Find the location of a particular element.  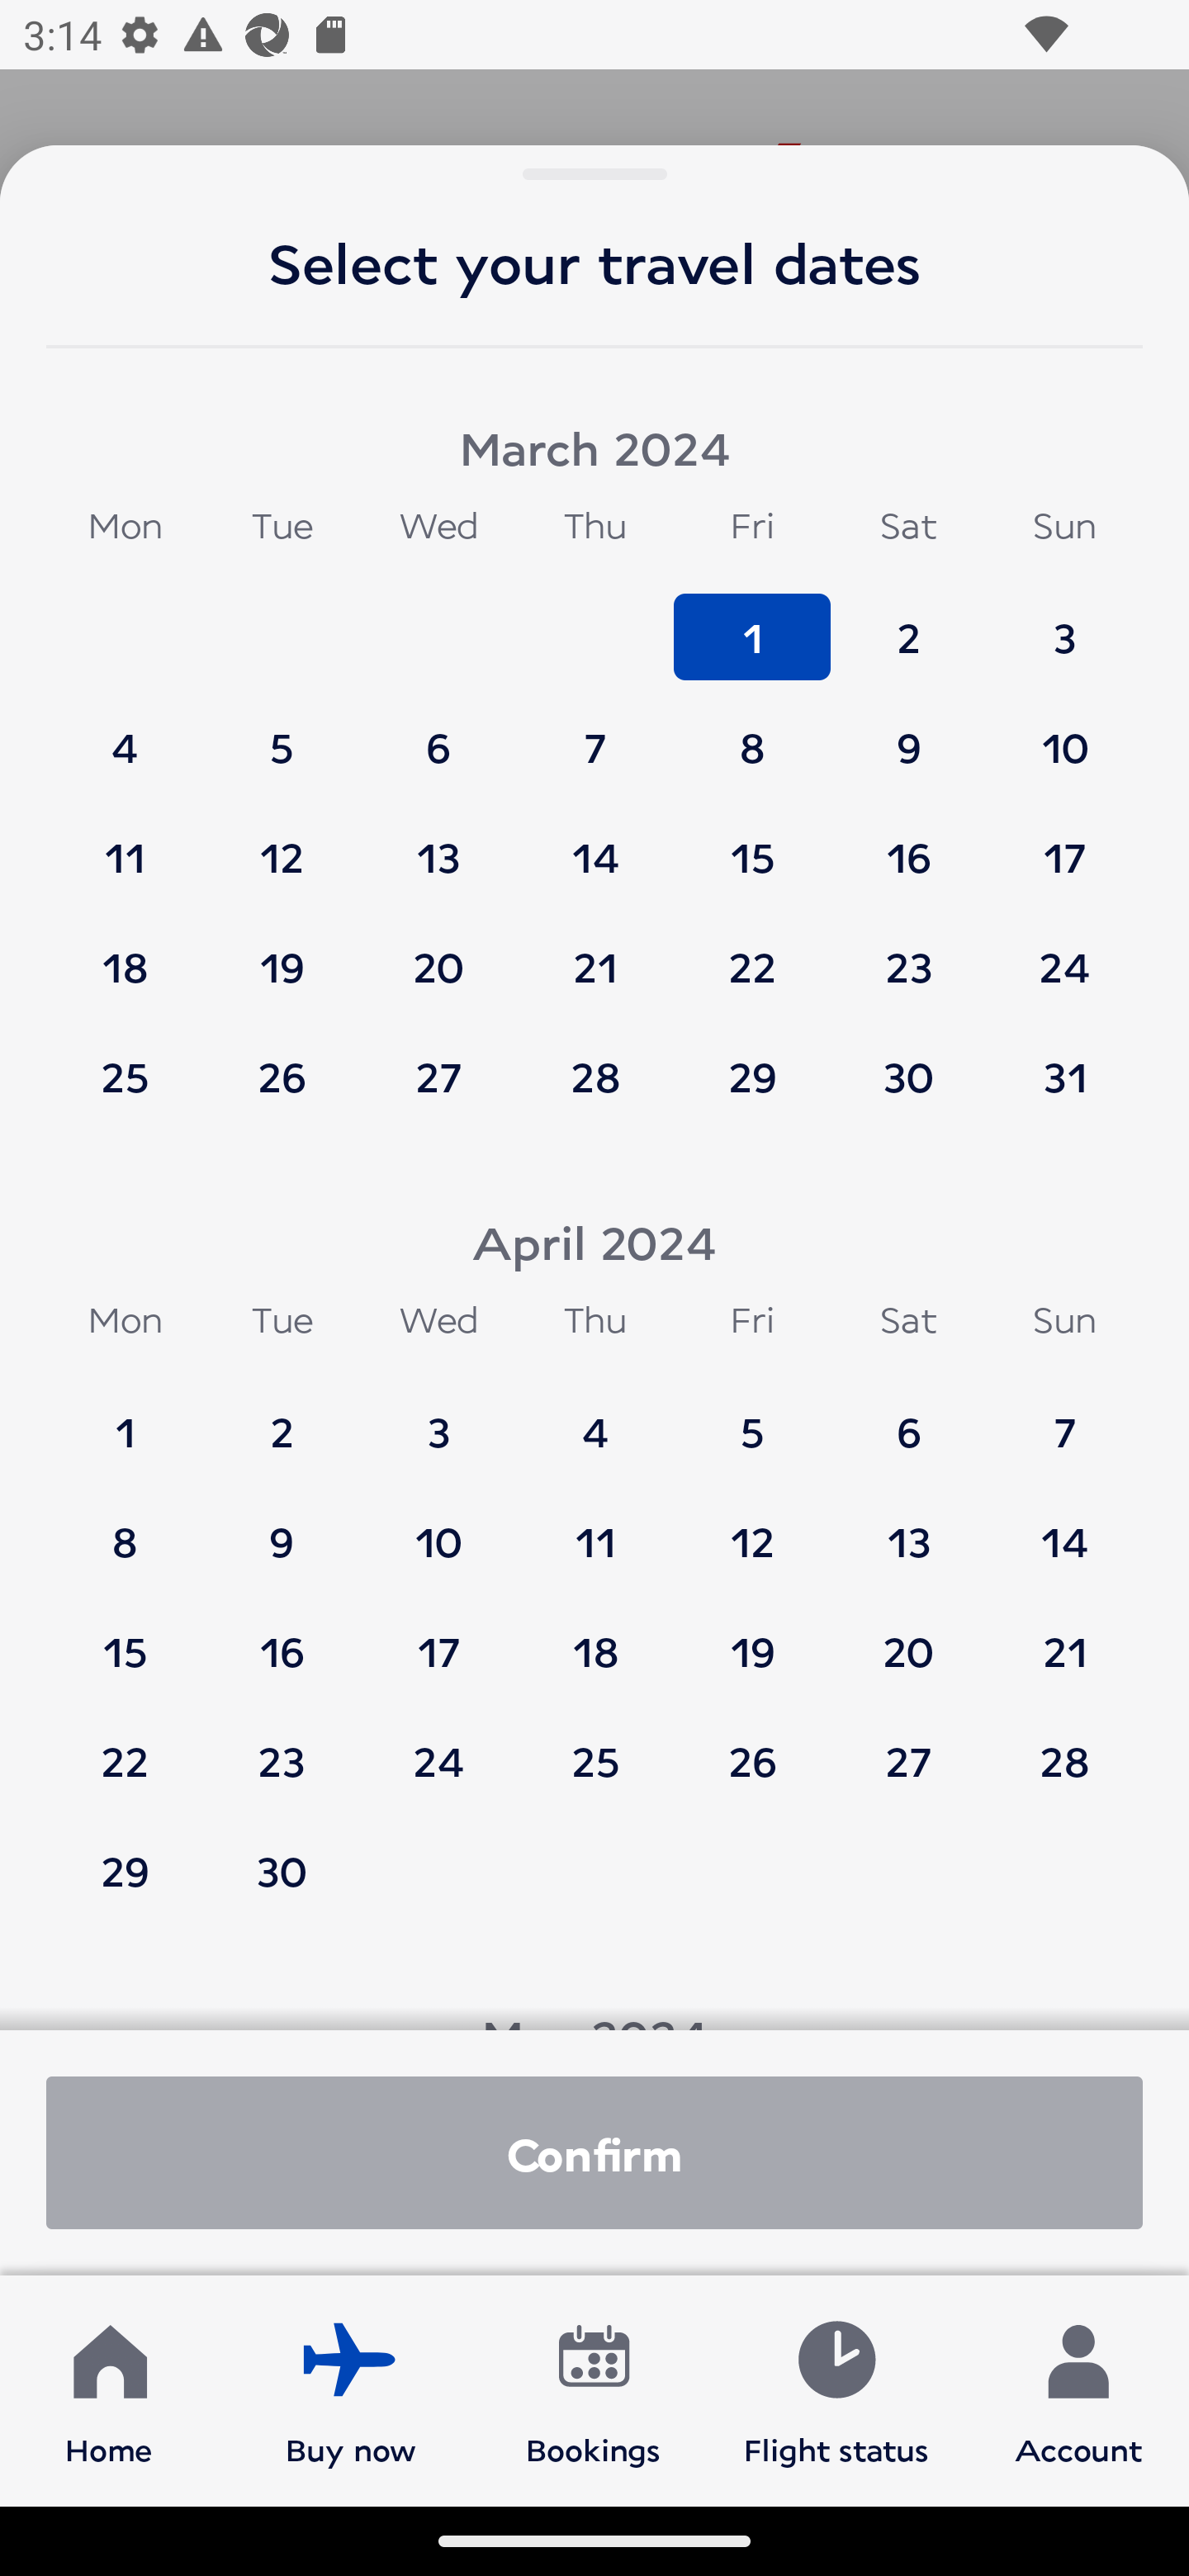

10 is located at coordinates (438, 1526).